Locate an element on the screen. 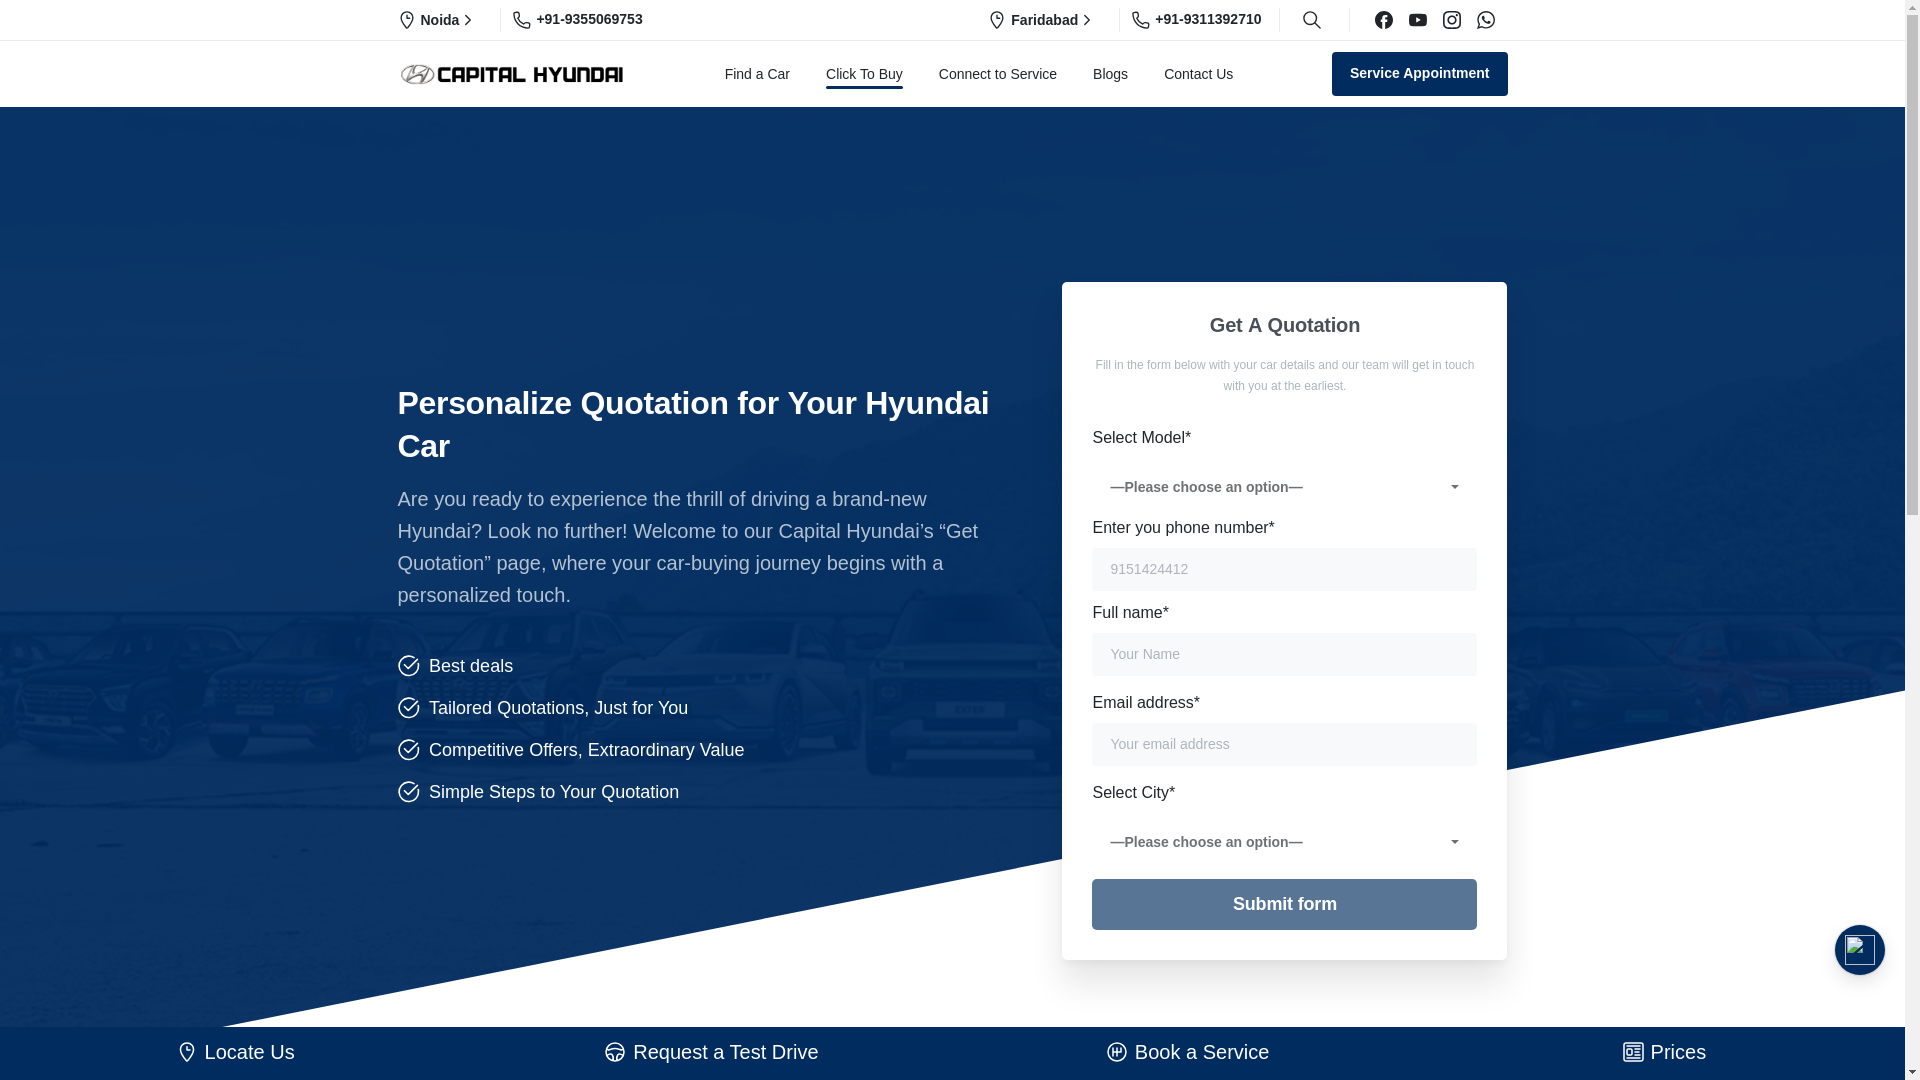 The height and width of the screenshot is (1080, 1920). Faridabad is located at coordinates (1042, 20).